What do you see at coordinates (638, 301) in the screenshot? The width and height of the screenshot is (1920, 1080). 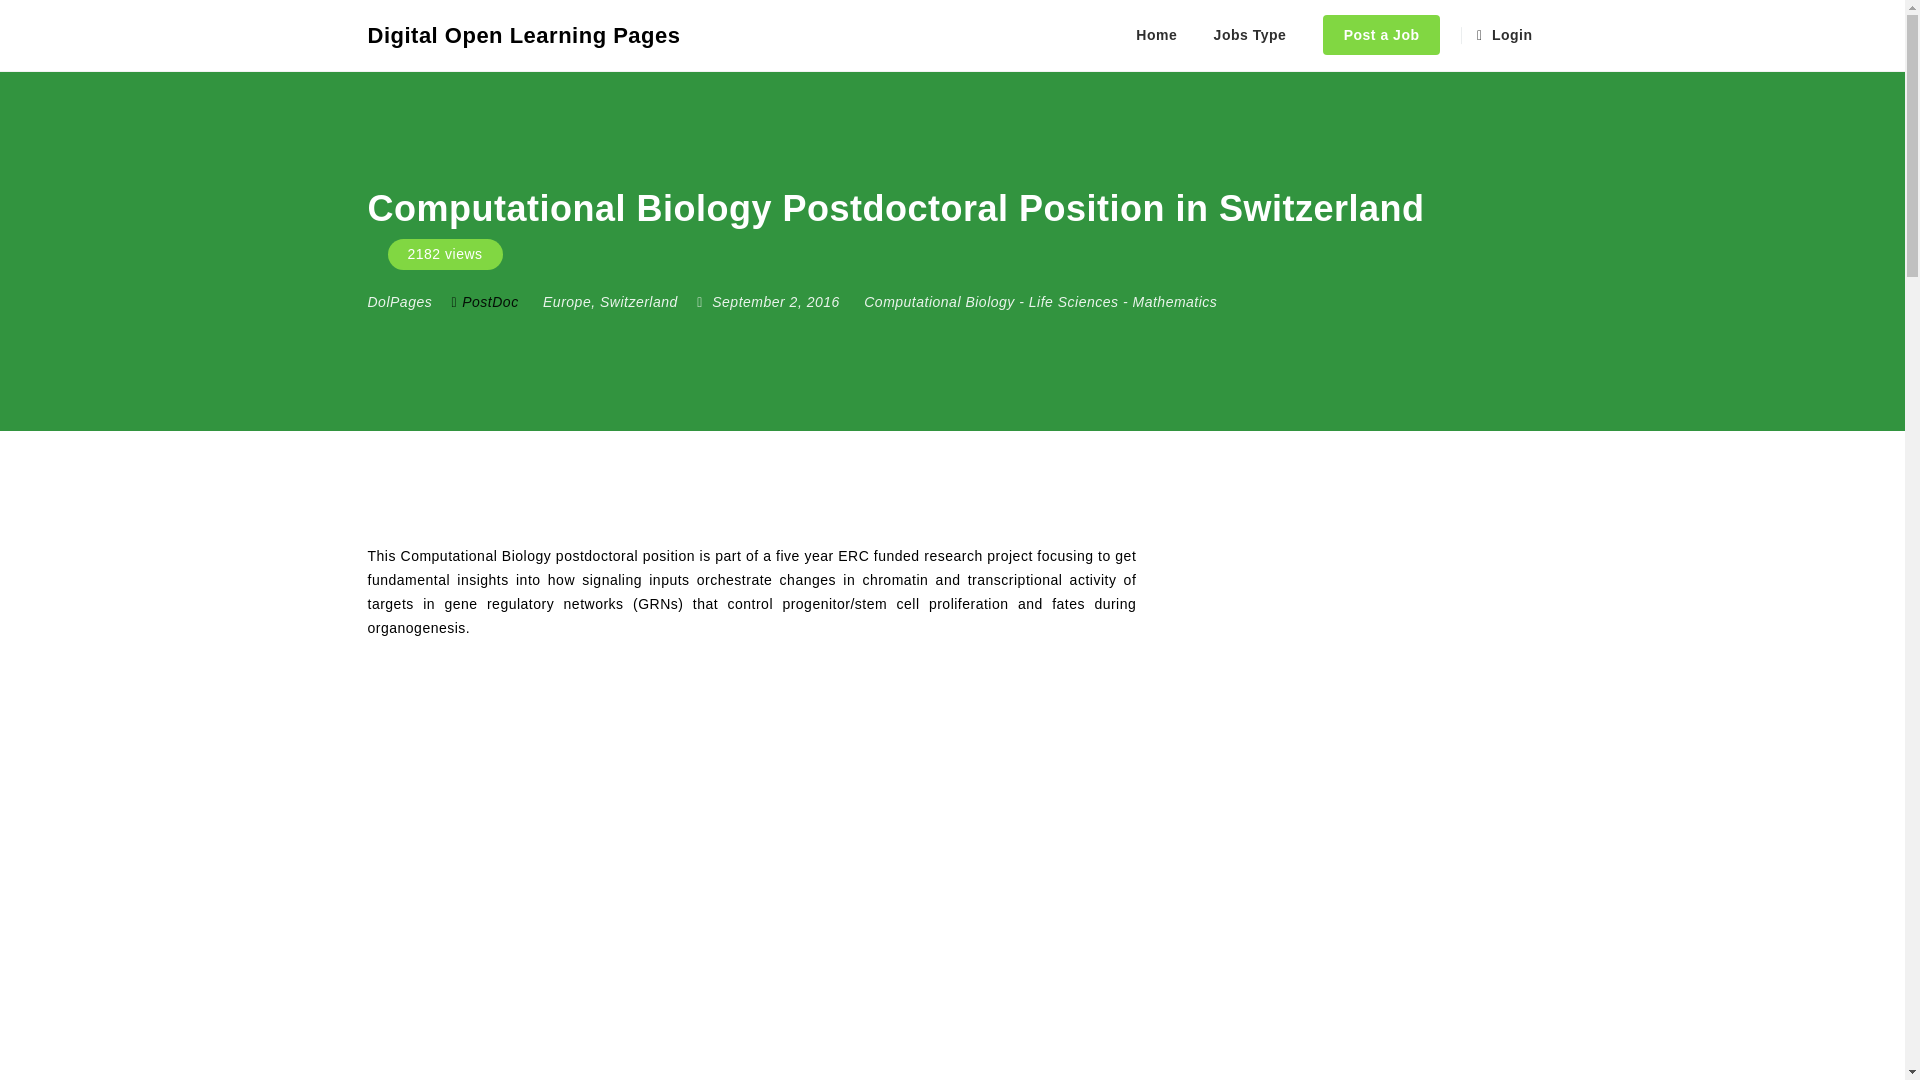 I see `Switzerland` at bounding box center [638, 301].